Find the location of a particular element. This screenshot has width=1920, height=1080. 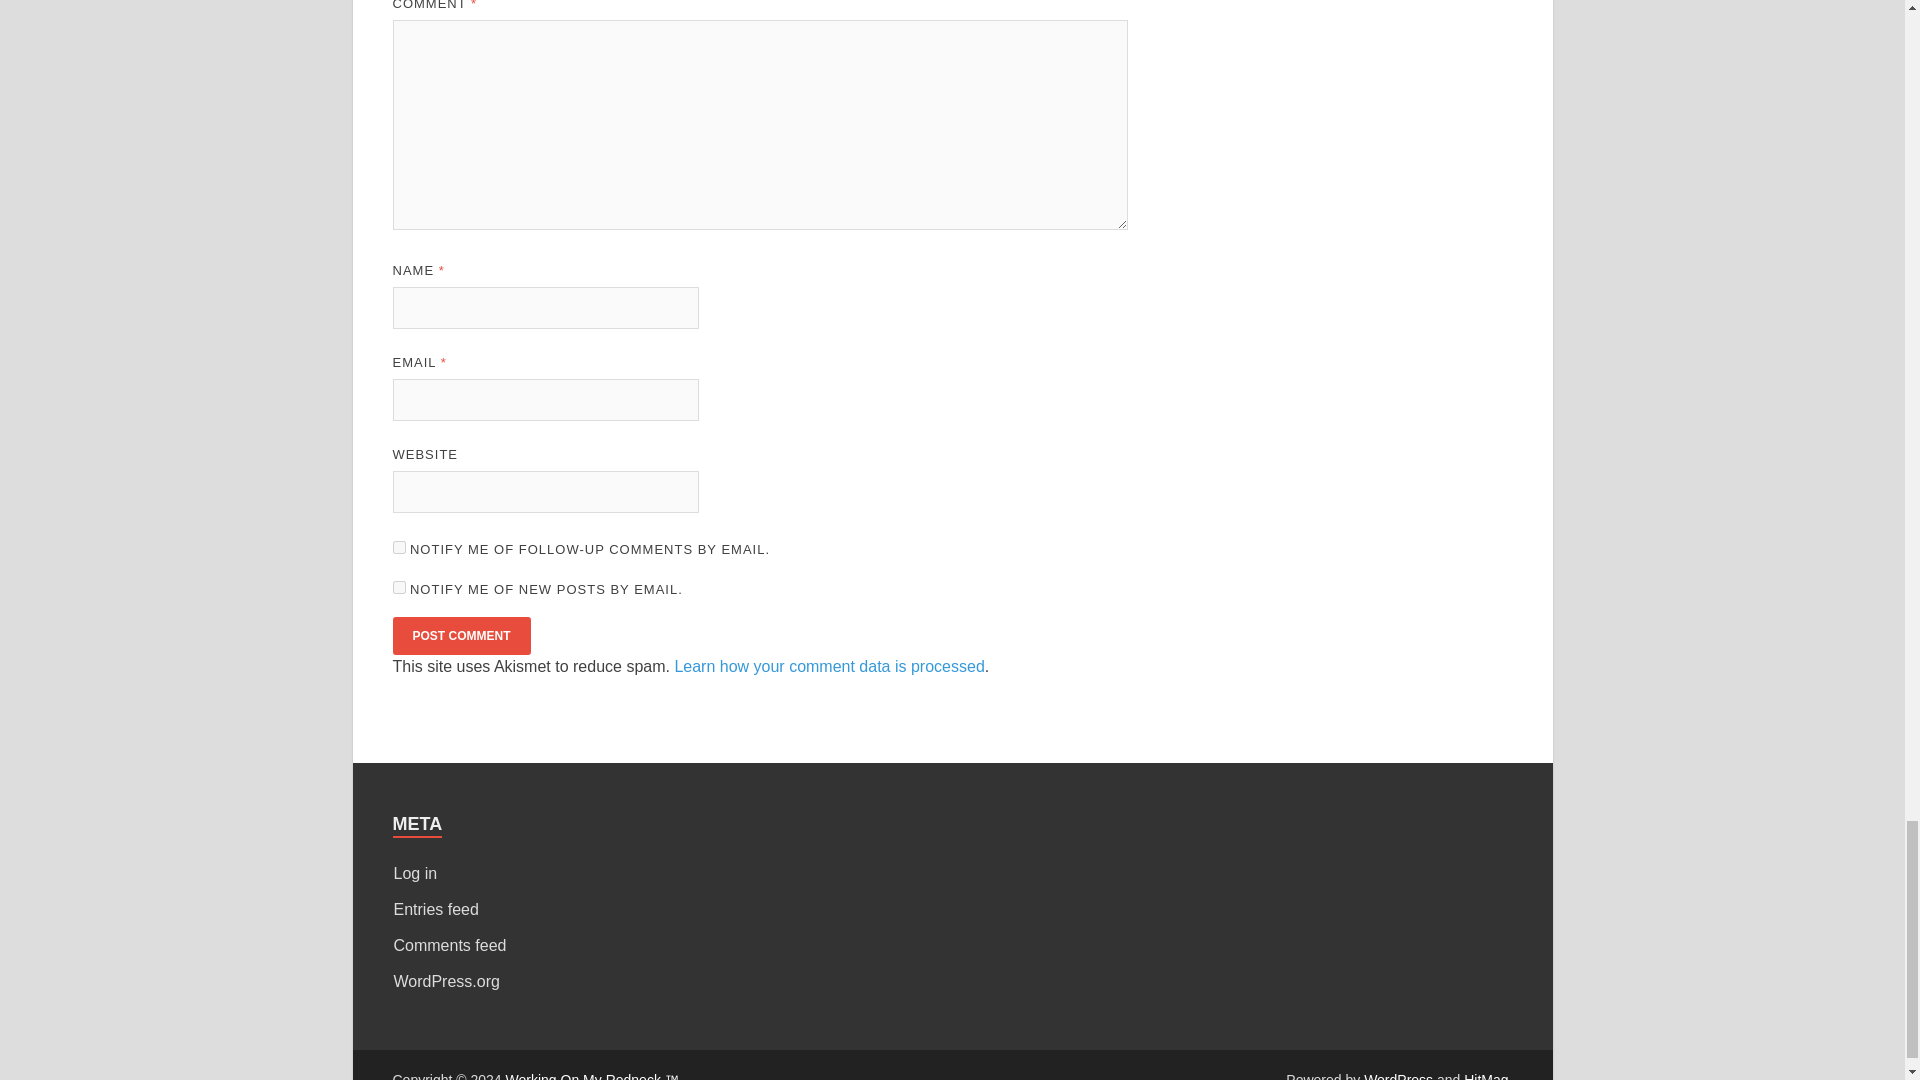

subscribe is located at coordinates (398, 548).